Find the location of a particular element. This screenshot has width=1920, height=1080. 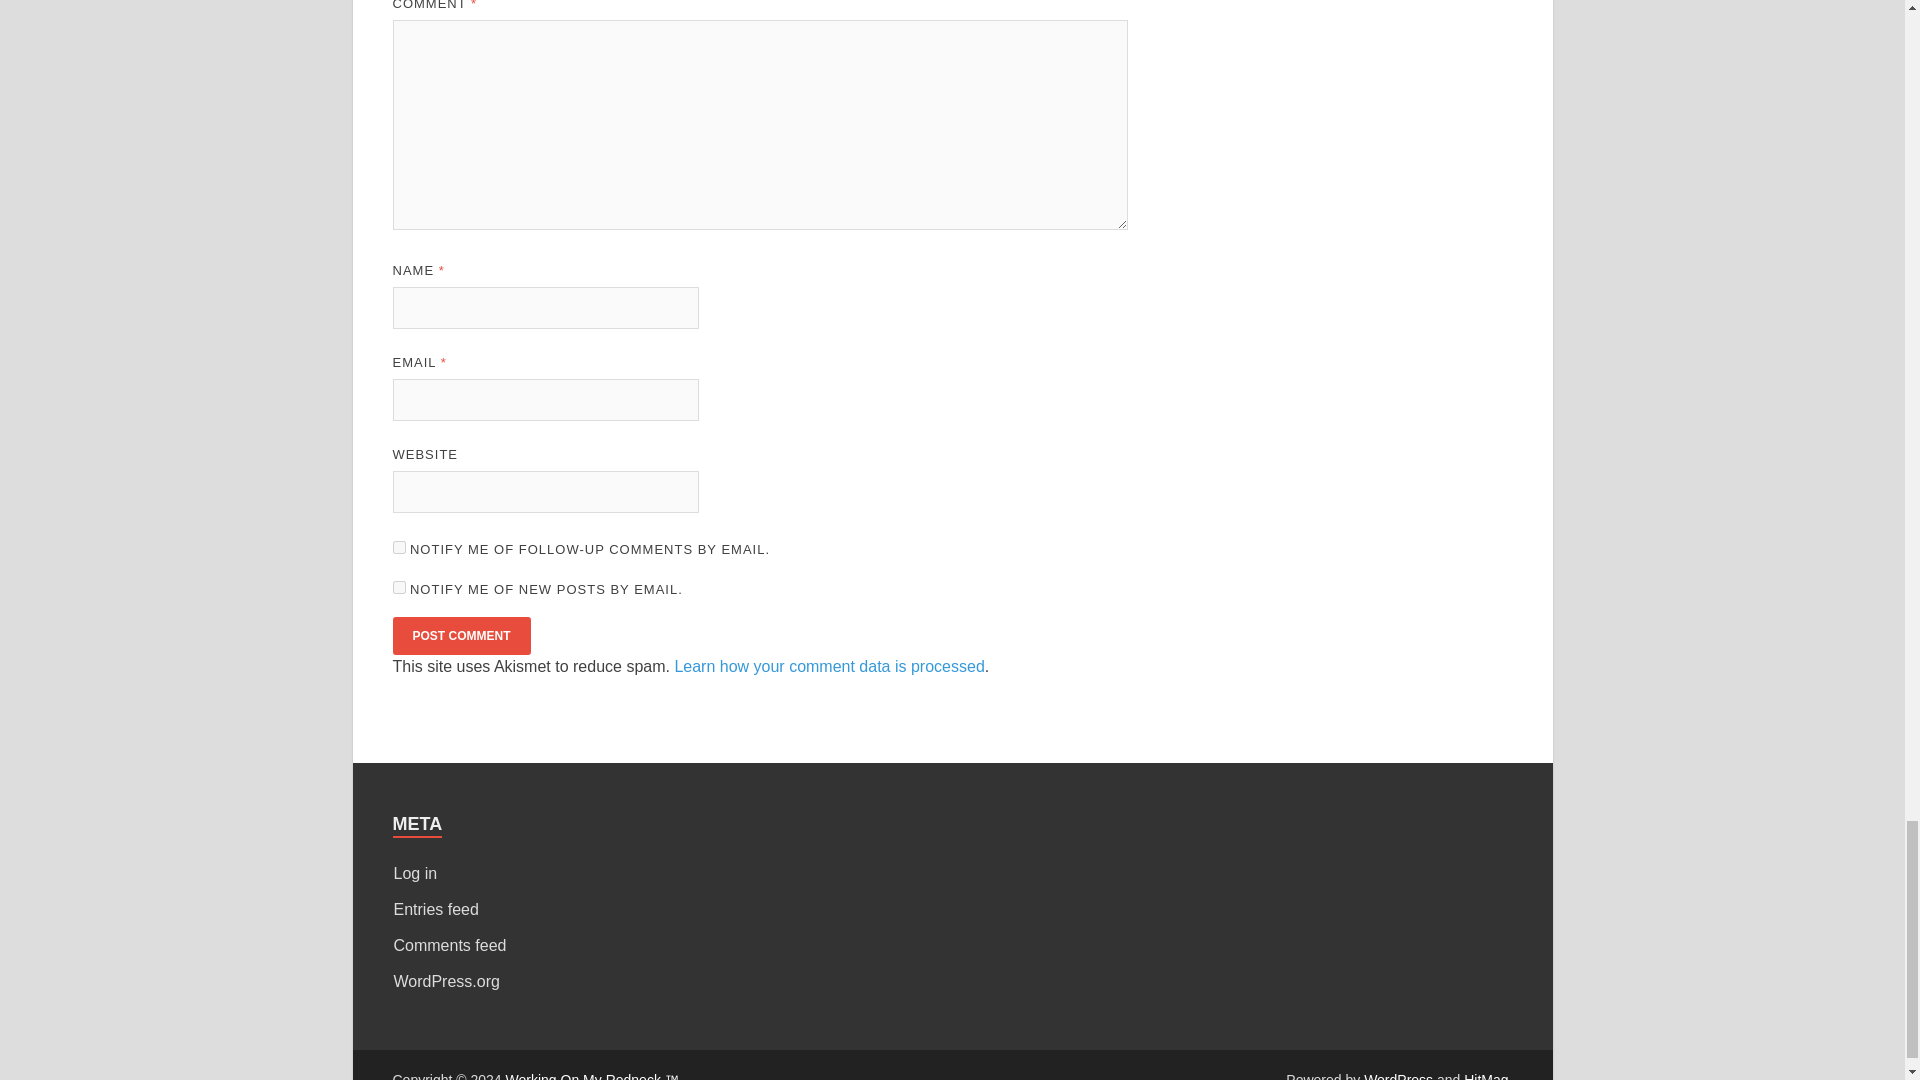

subscribe is located at coordinates (398, 548).